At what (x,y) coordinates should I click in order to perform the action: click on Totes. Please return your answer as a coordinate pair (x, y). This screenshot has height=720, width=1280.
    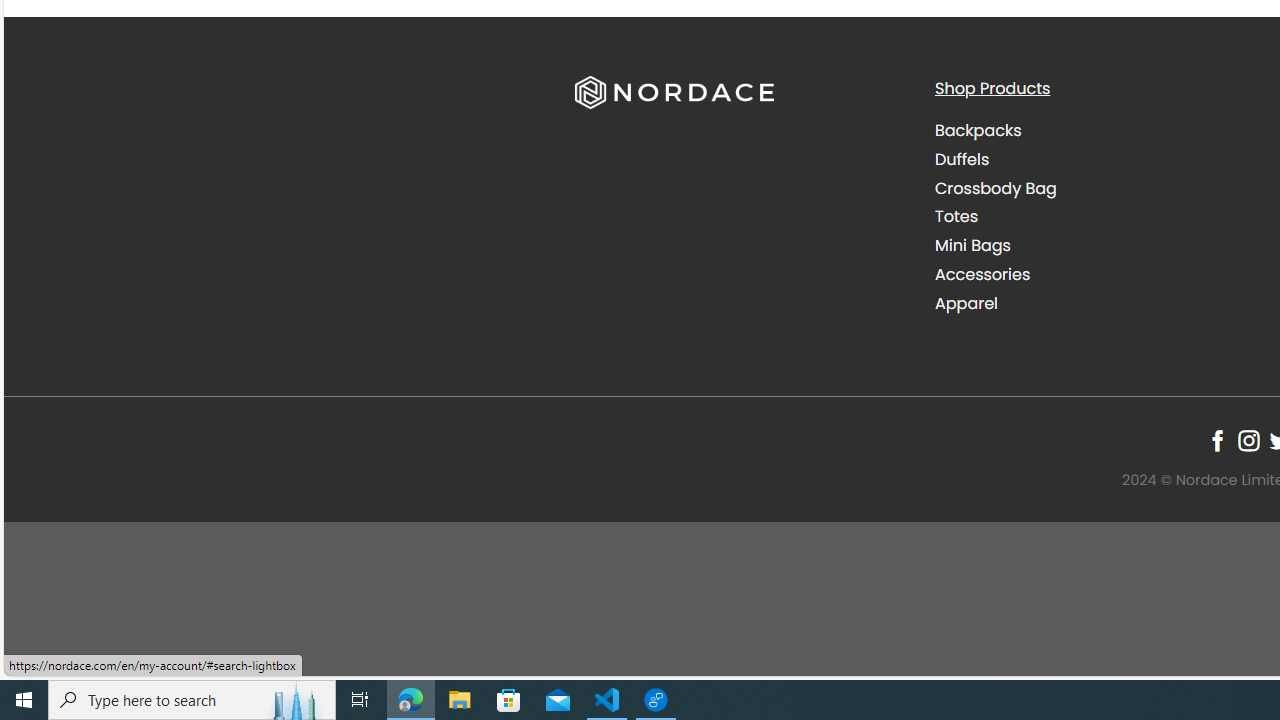
    Looking at the image, I should click on (1099, 216).